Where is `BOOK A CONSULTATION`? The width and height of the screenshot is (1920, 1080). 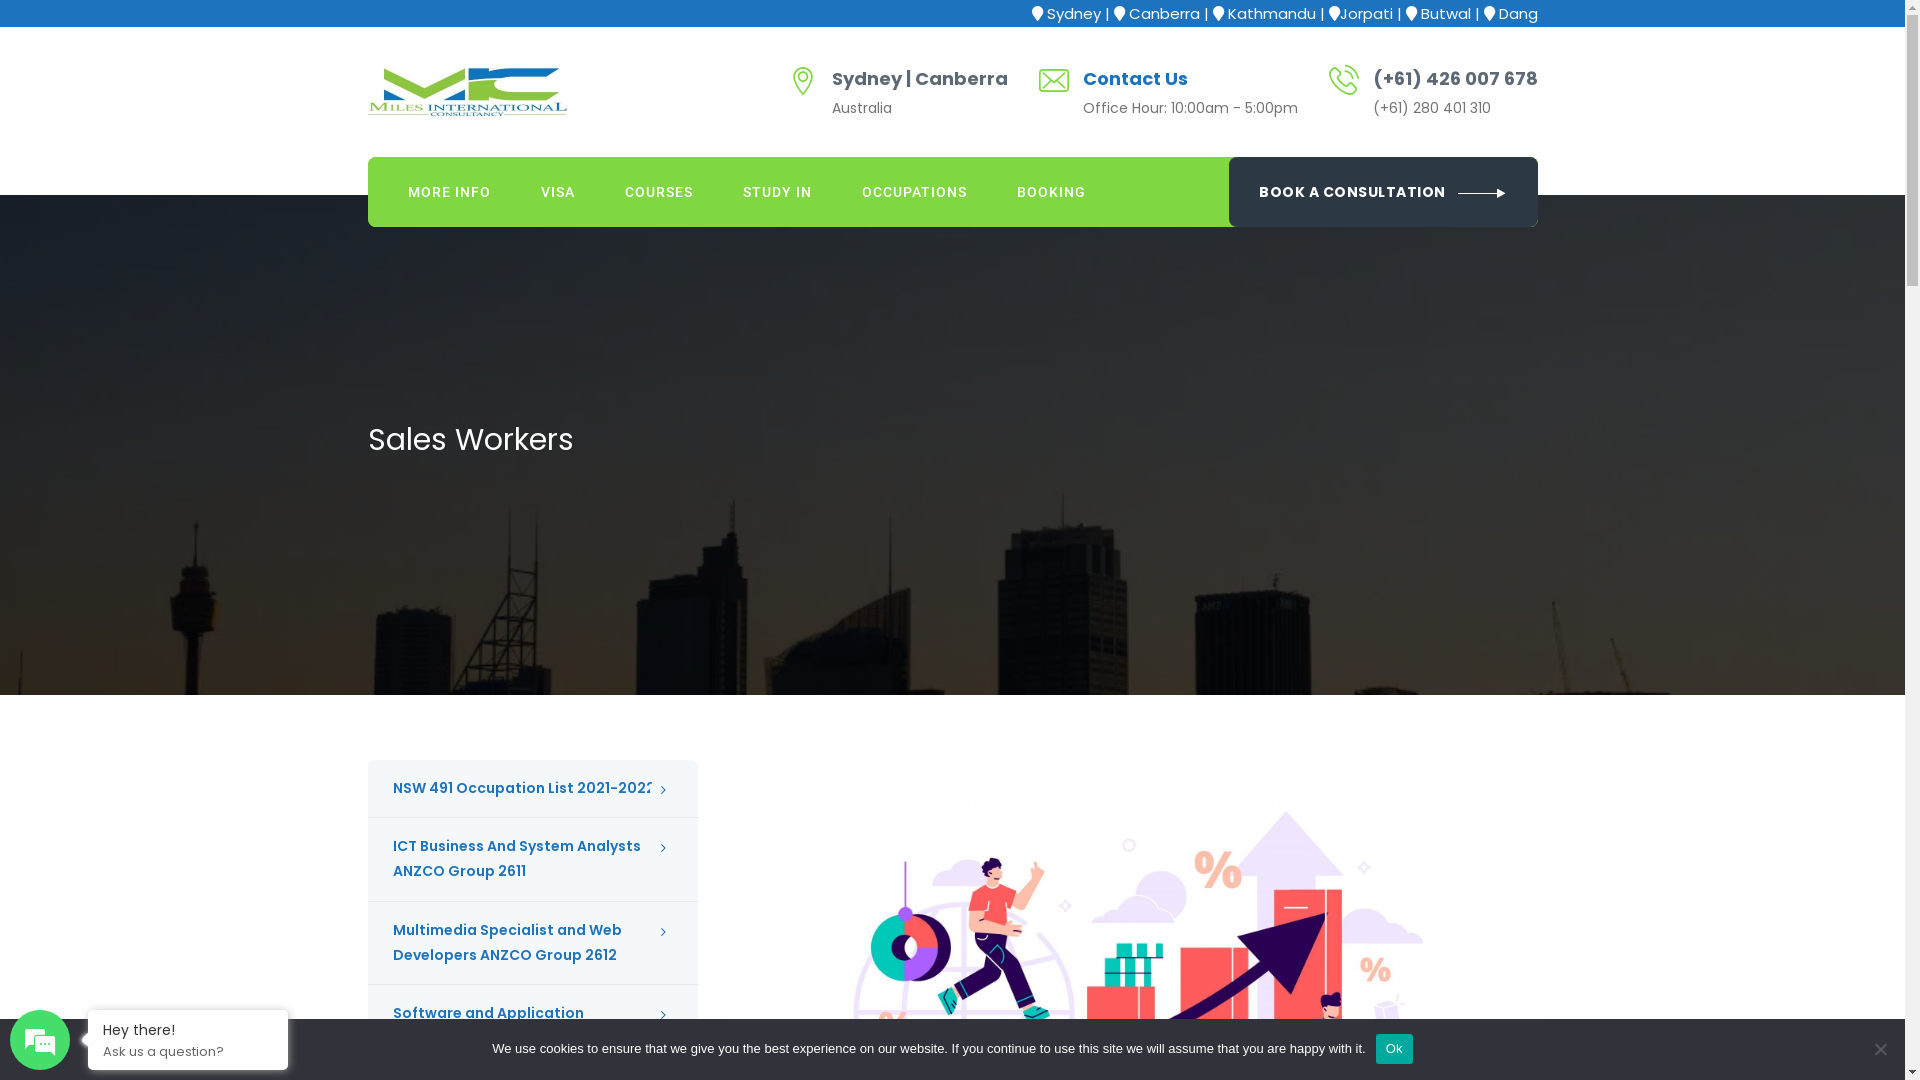
BOOK A CONSULTATION is located at coordinates (1384, 192).